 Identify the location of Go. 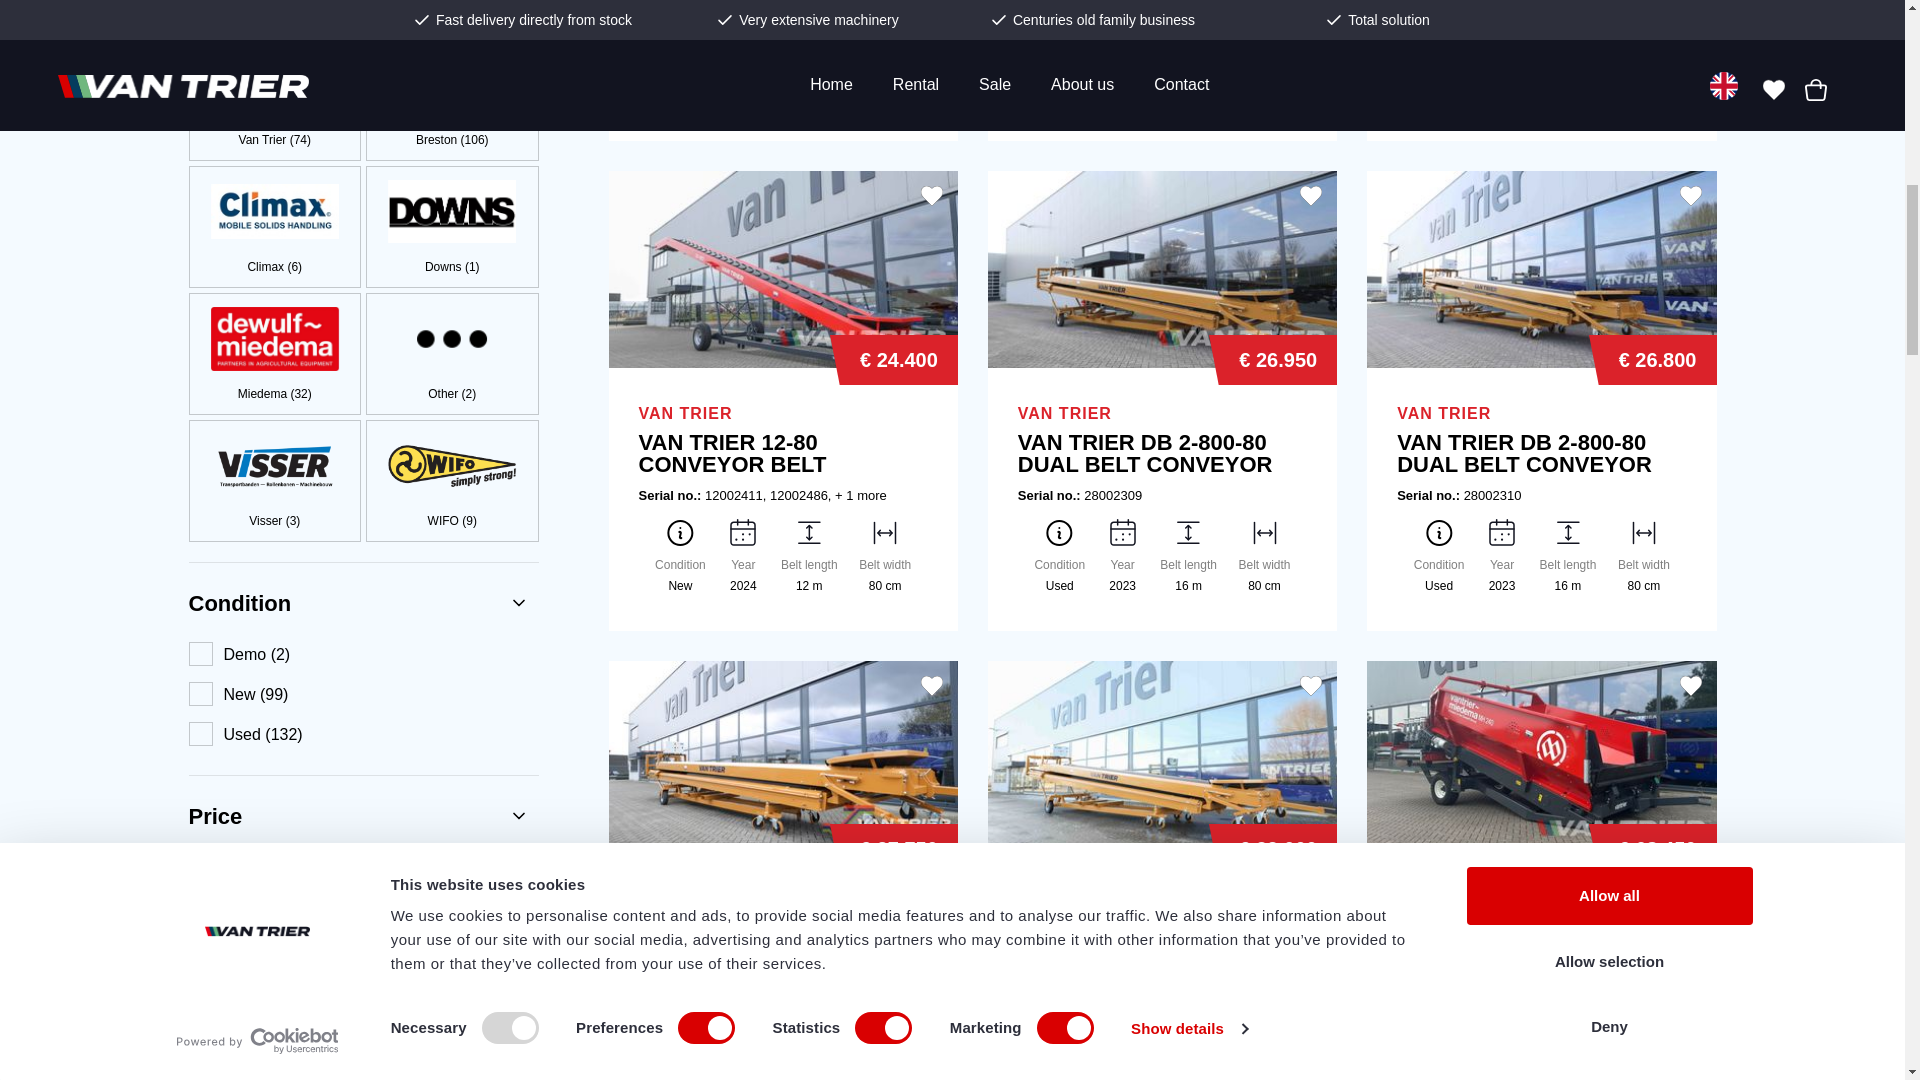
(220, 997).